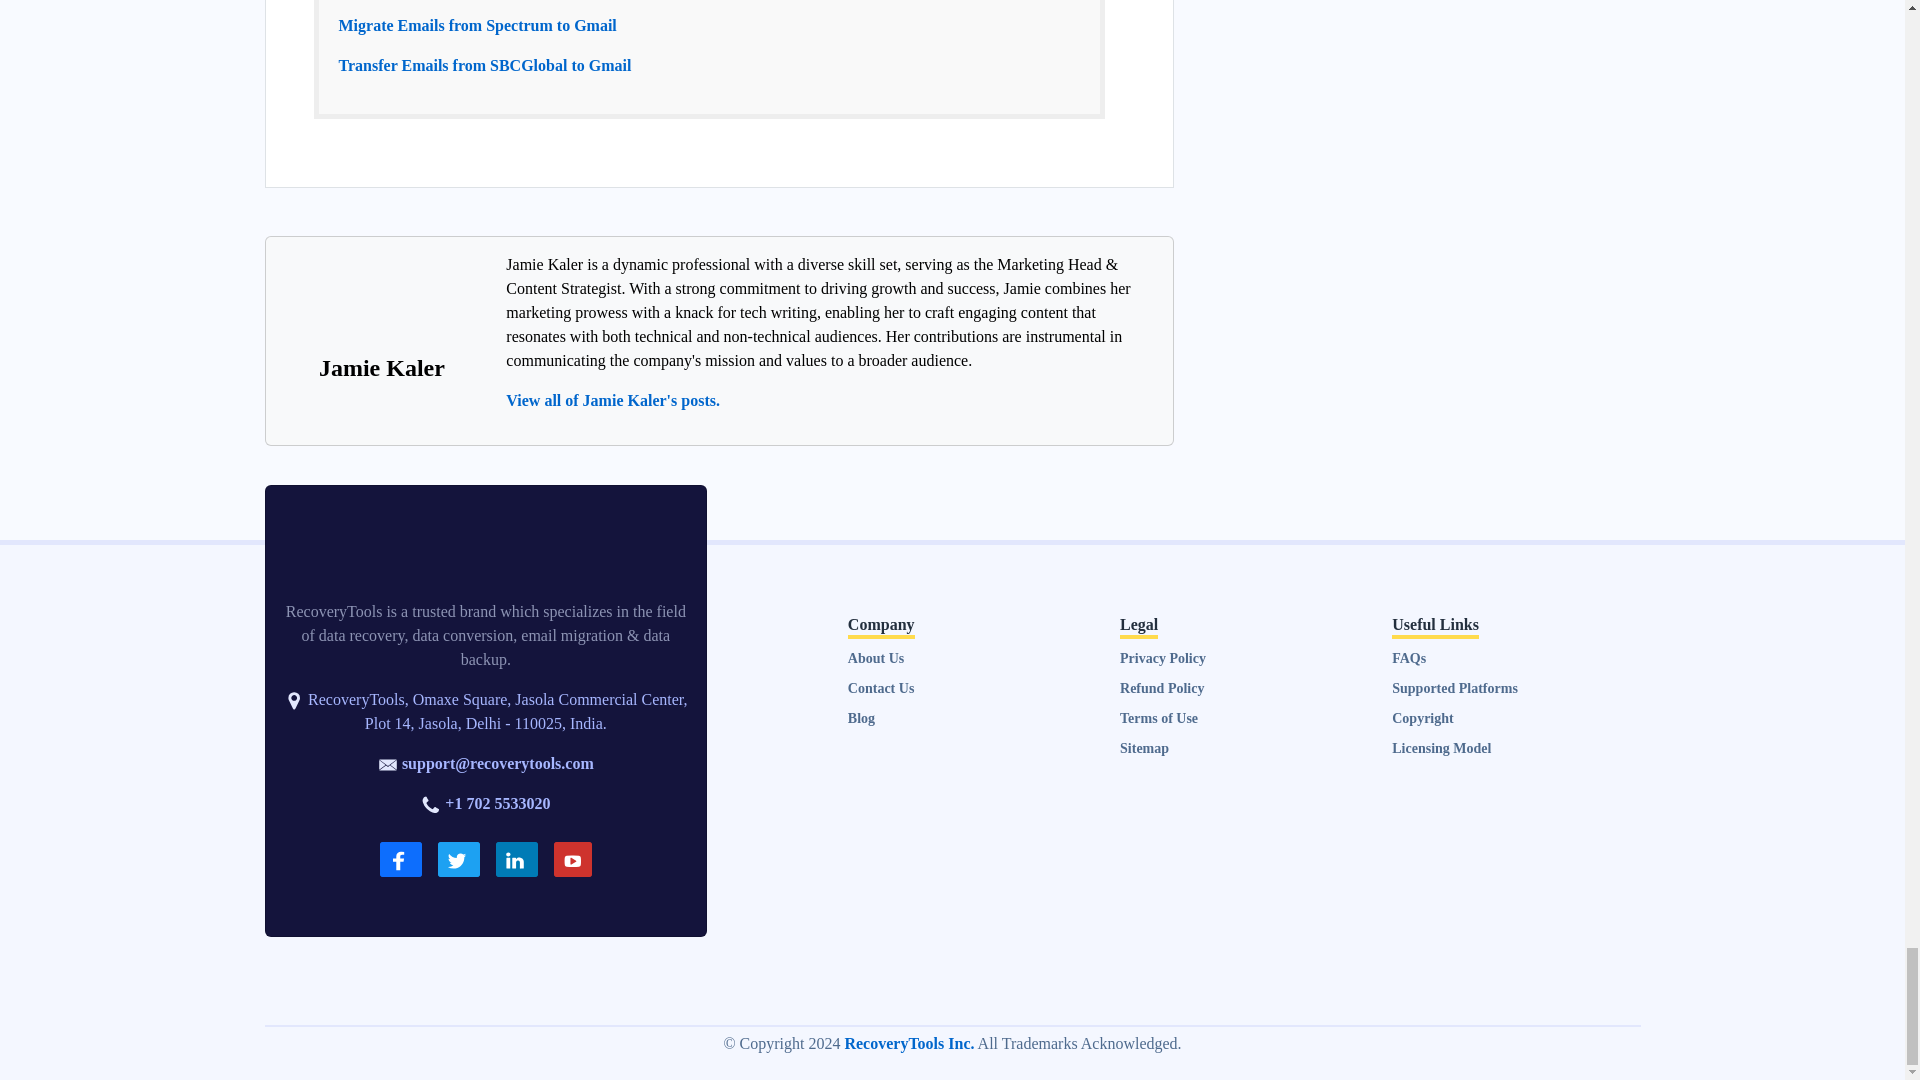 This screenshot has height=1080, width=1920. I want to click on Transfer Emails from SBCGlobal to Gmail, so click(484, 66).